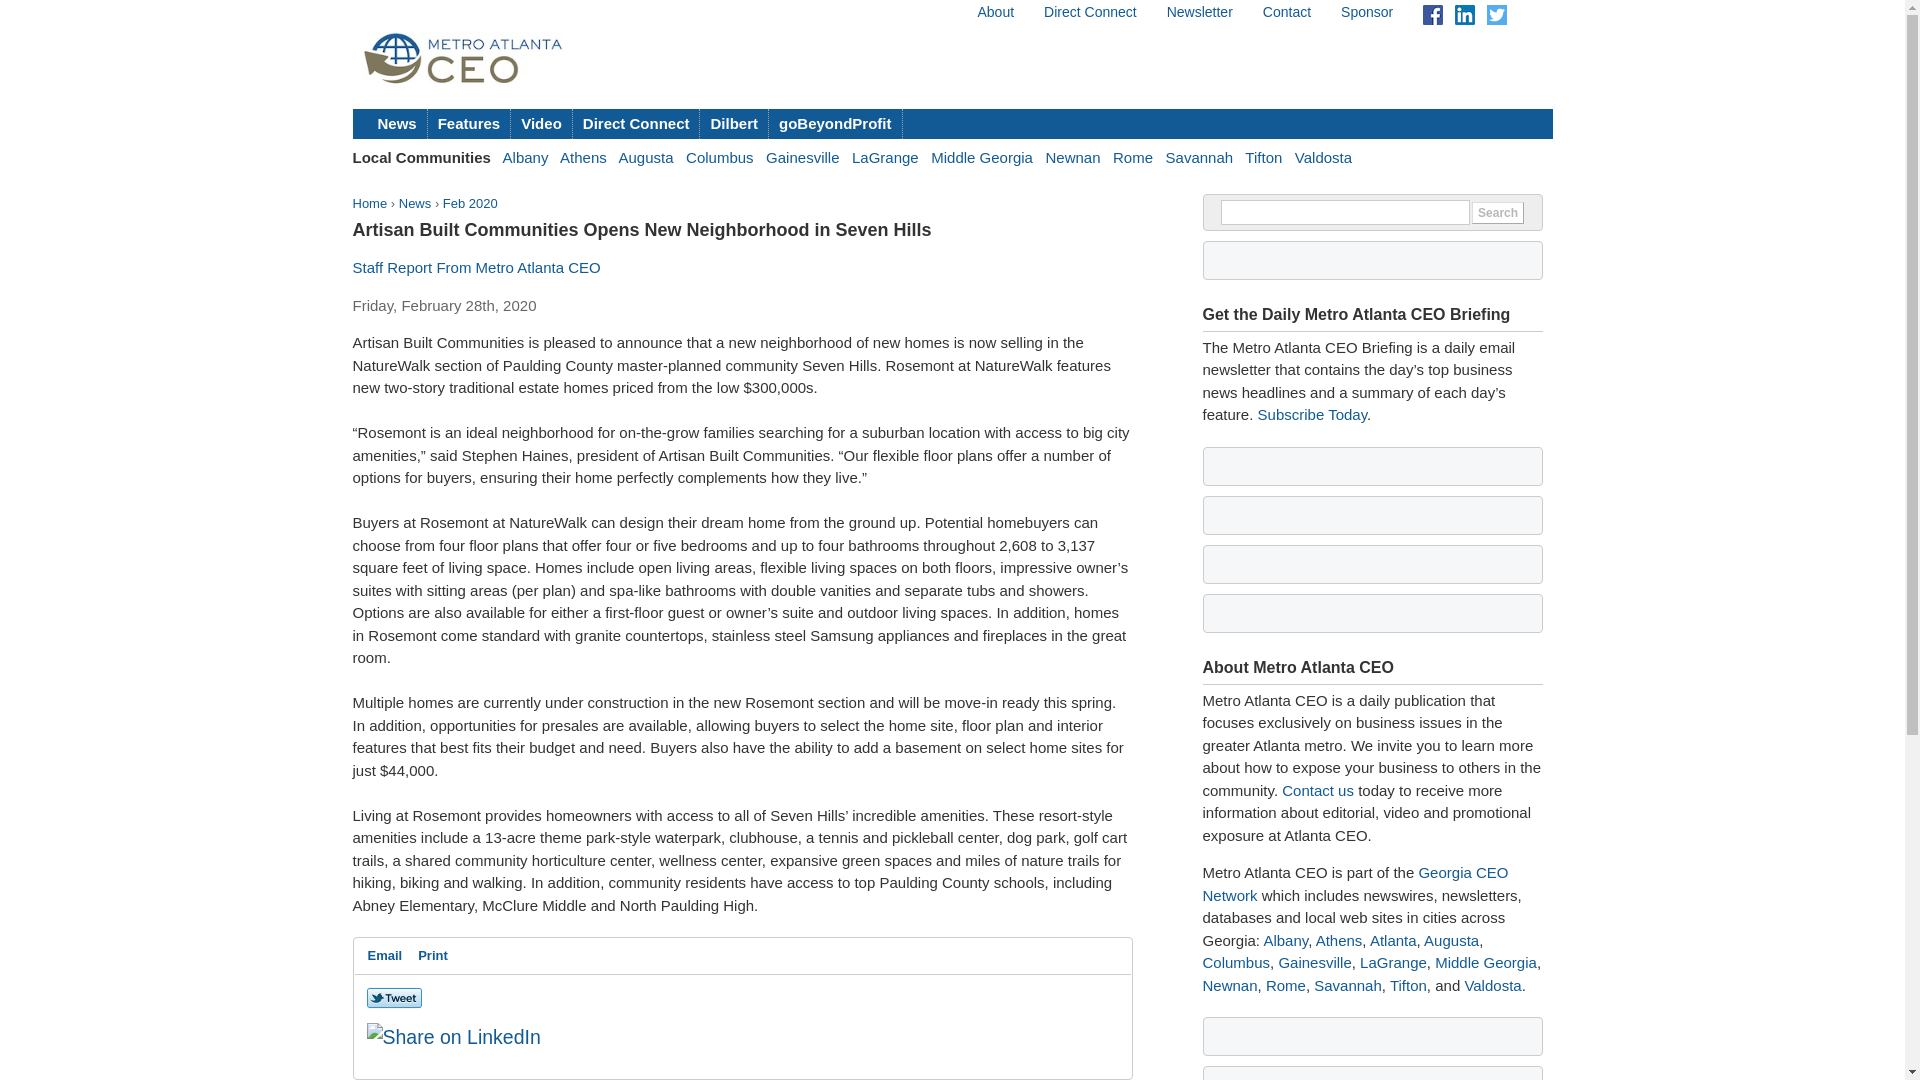 The image size is (1920, 1080). I want to click on goBeyondProfit, so click(836, 124).